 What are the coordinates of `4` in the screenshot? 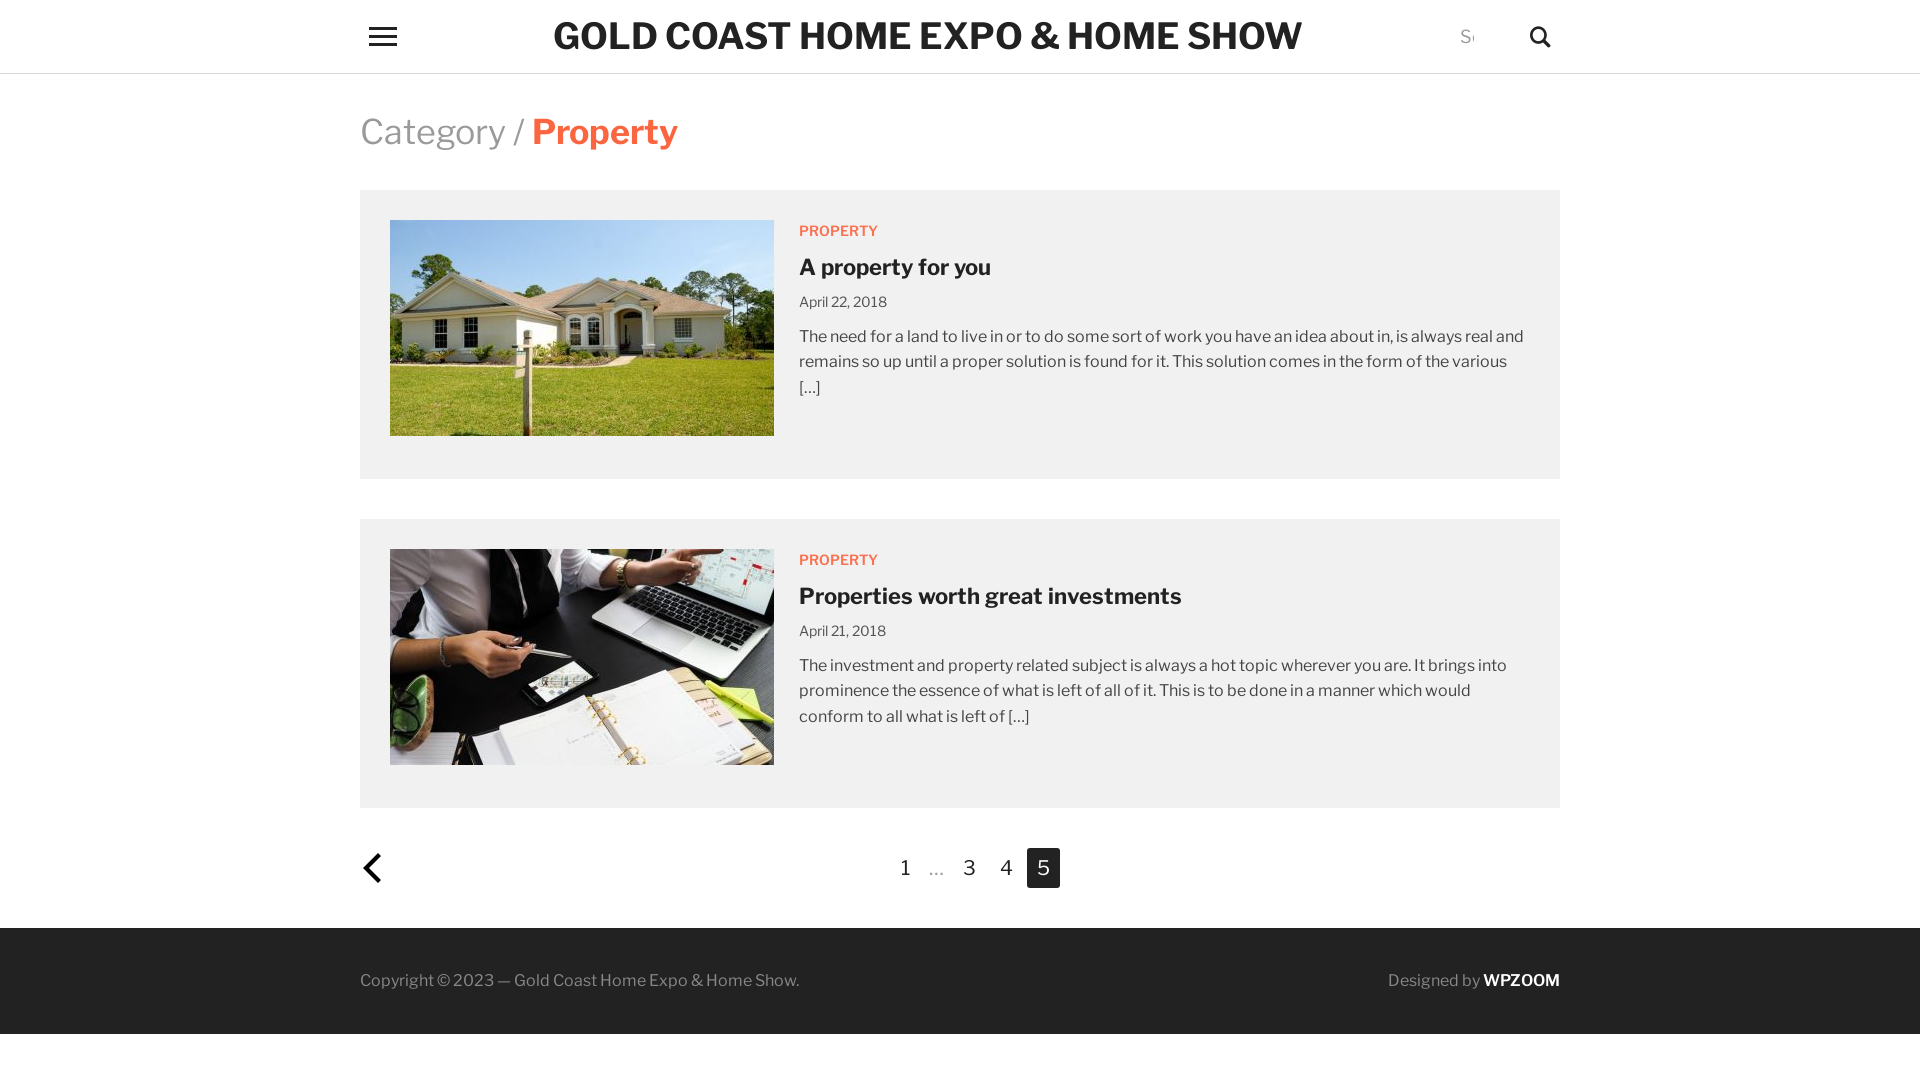 It's located at (1006, 868).